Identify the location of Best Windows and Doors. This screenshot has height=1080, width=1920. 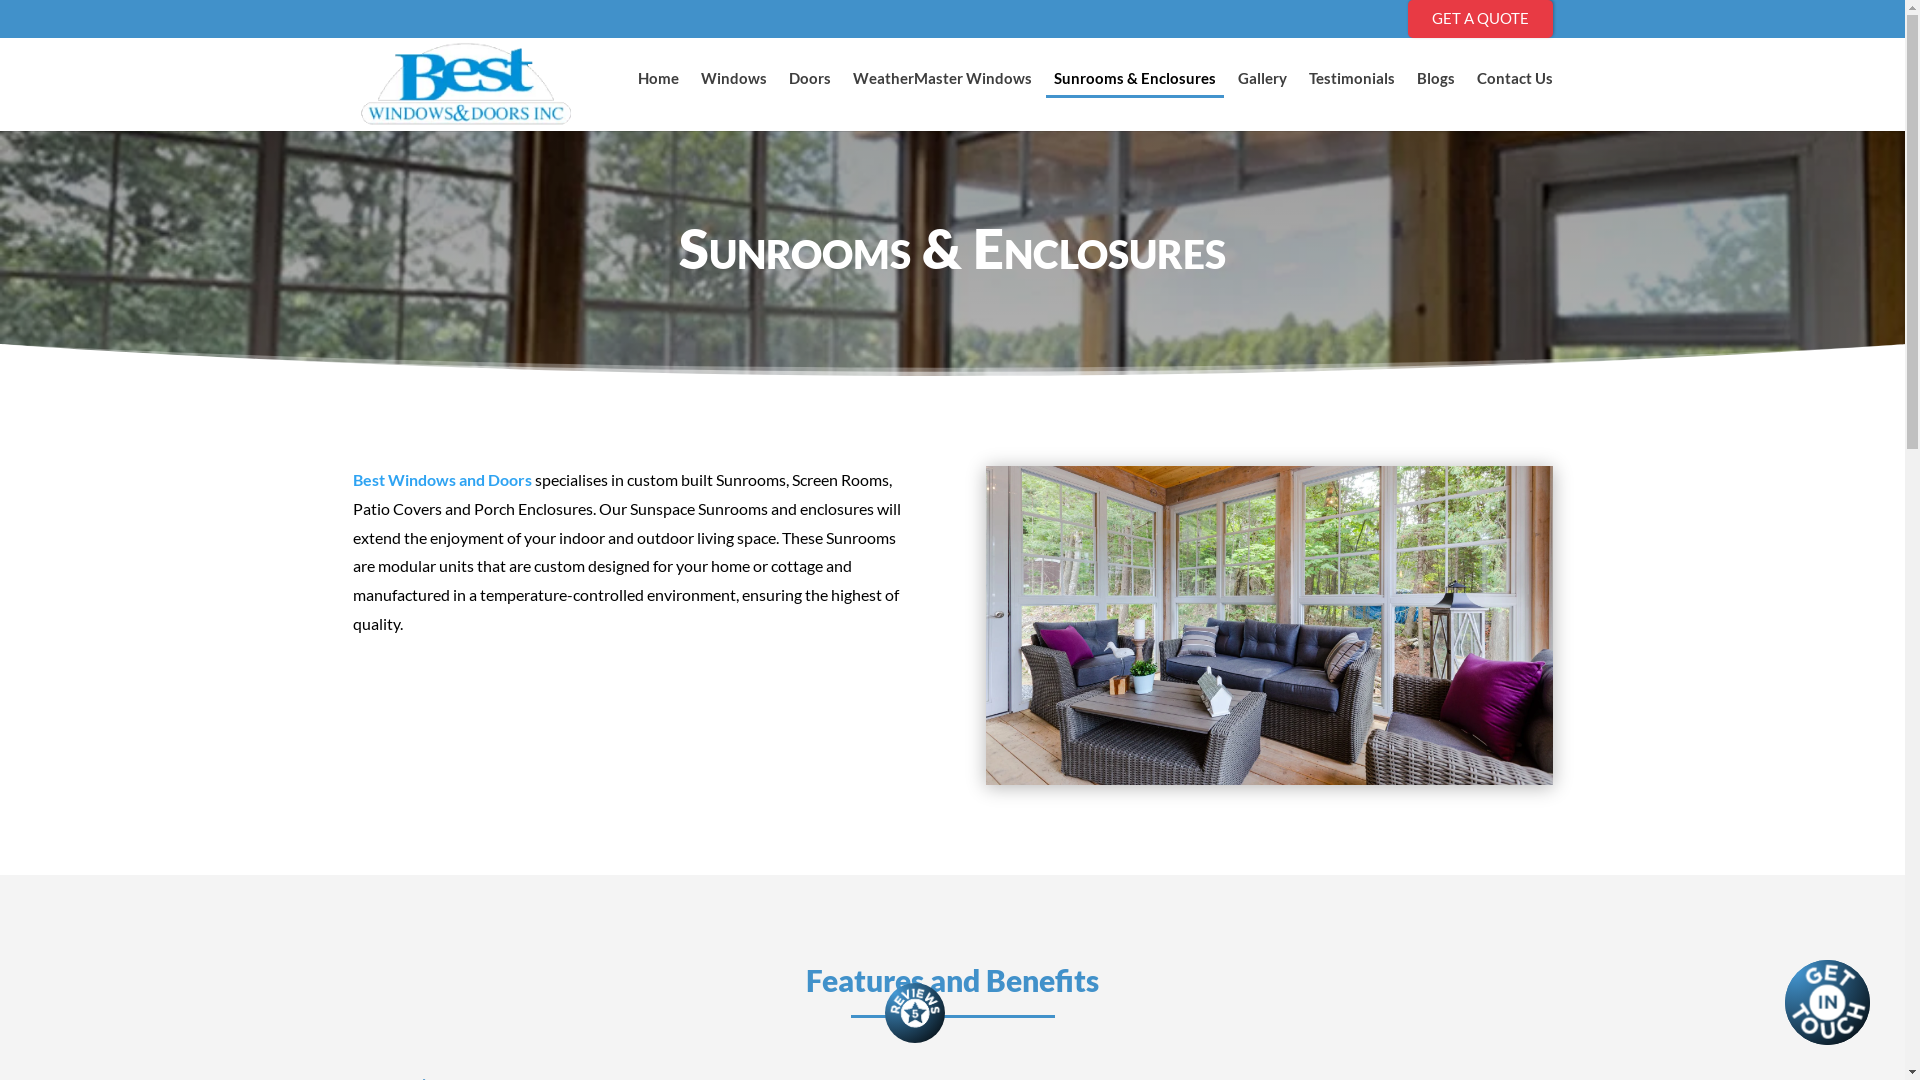
(442, 480).